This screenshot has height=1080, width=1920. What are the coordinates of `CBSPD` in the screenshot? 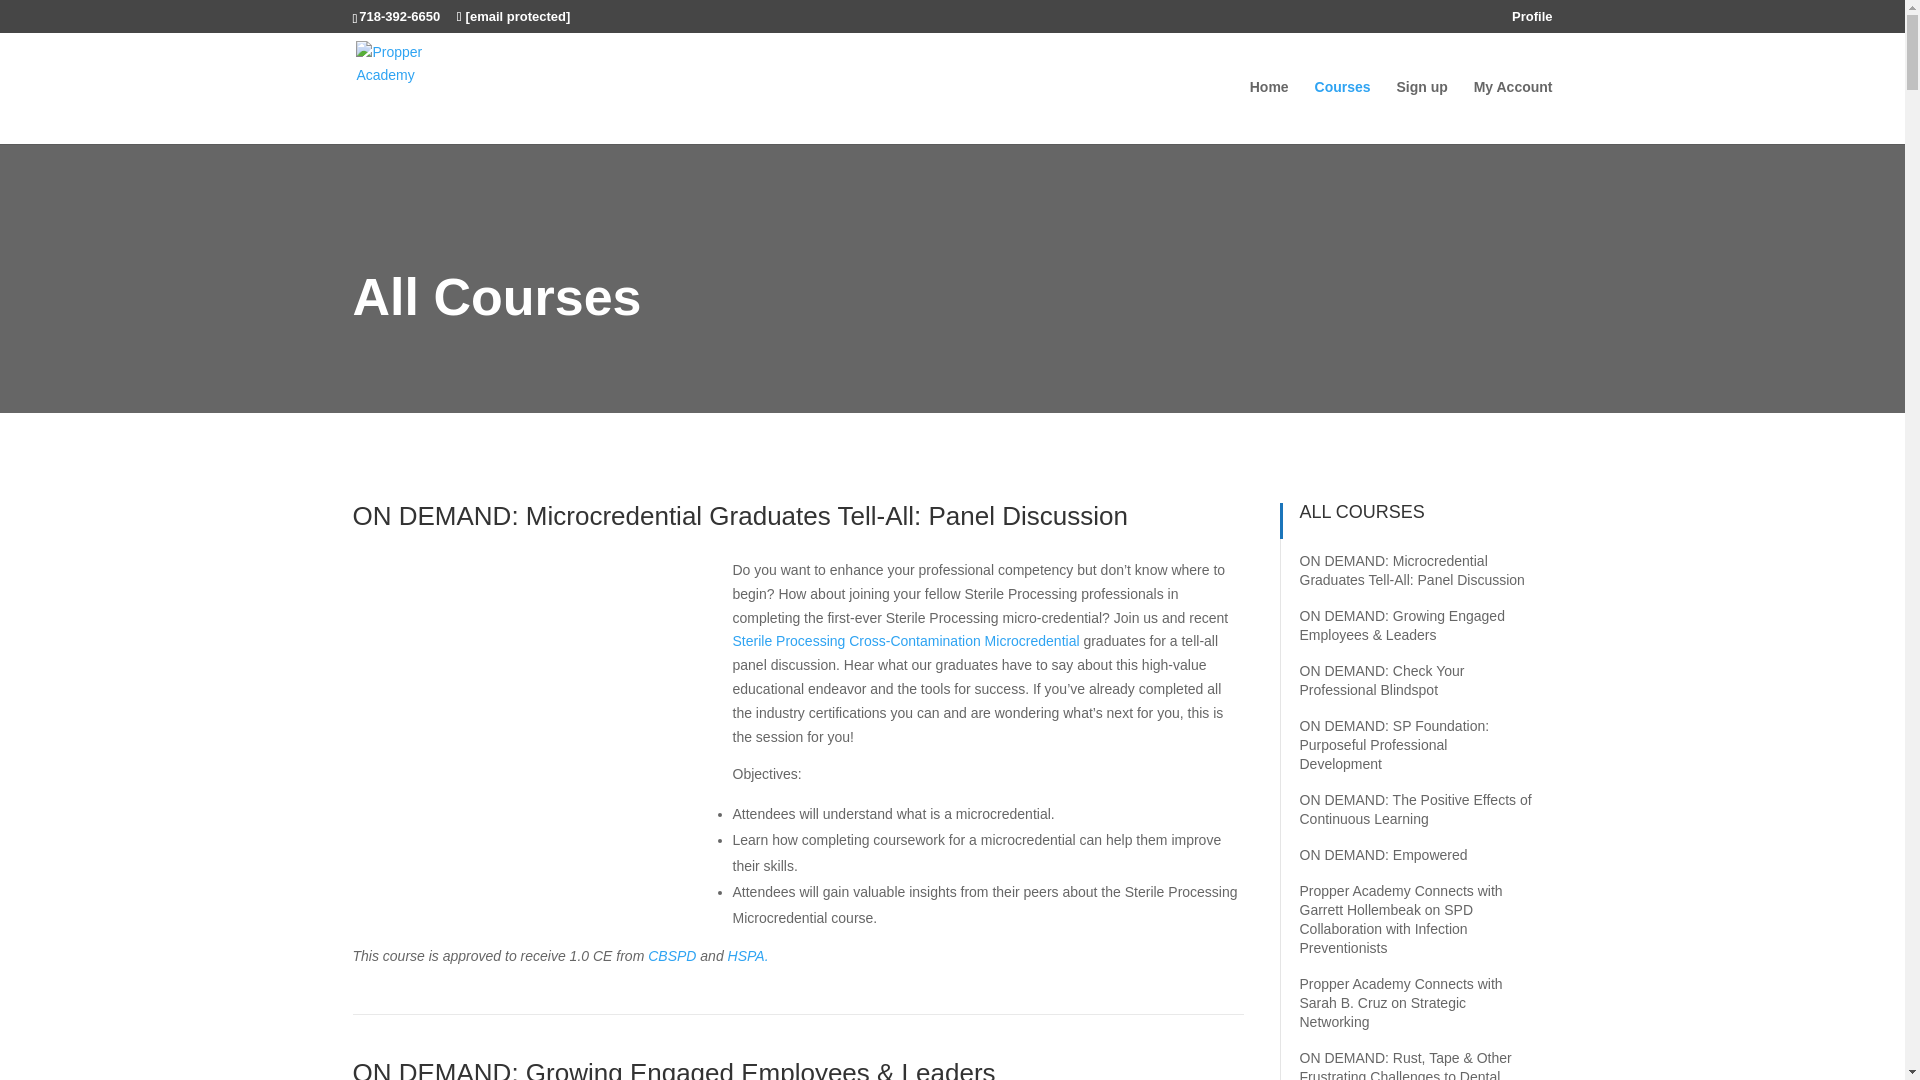 It's located at (672, 956).